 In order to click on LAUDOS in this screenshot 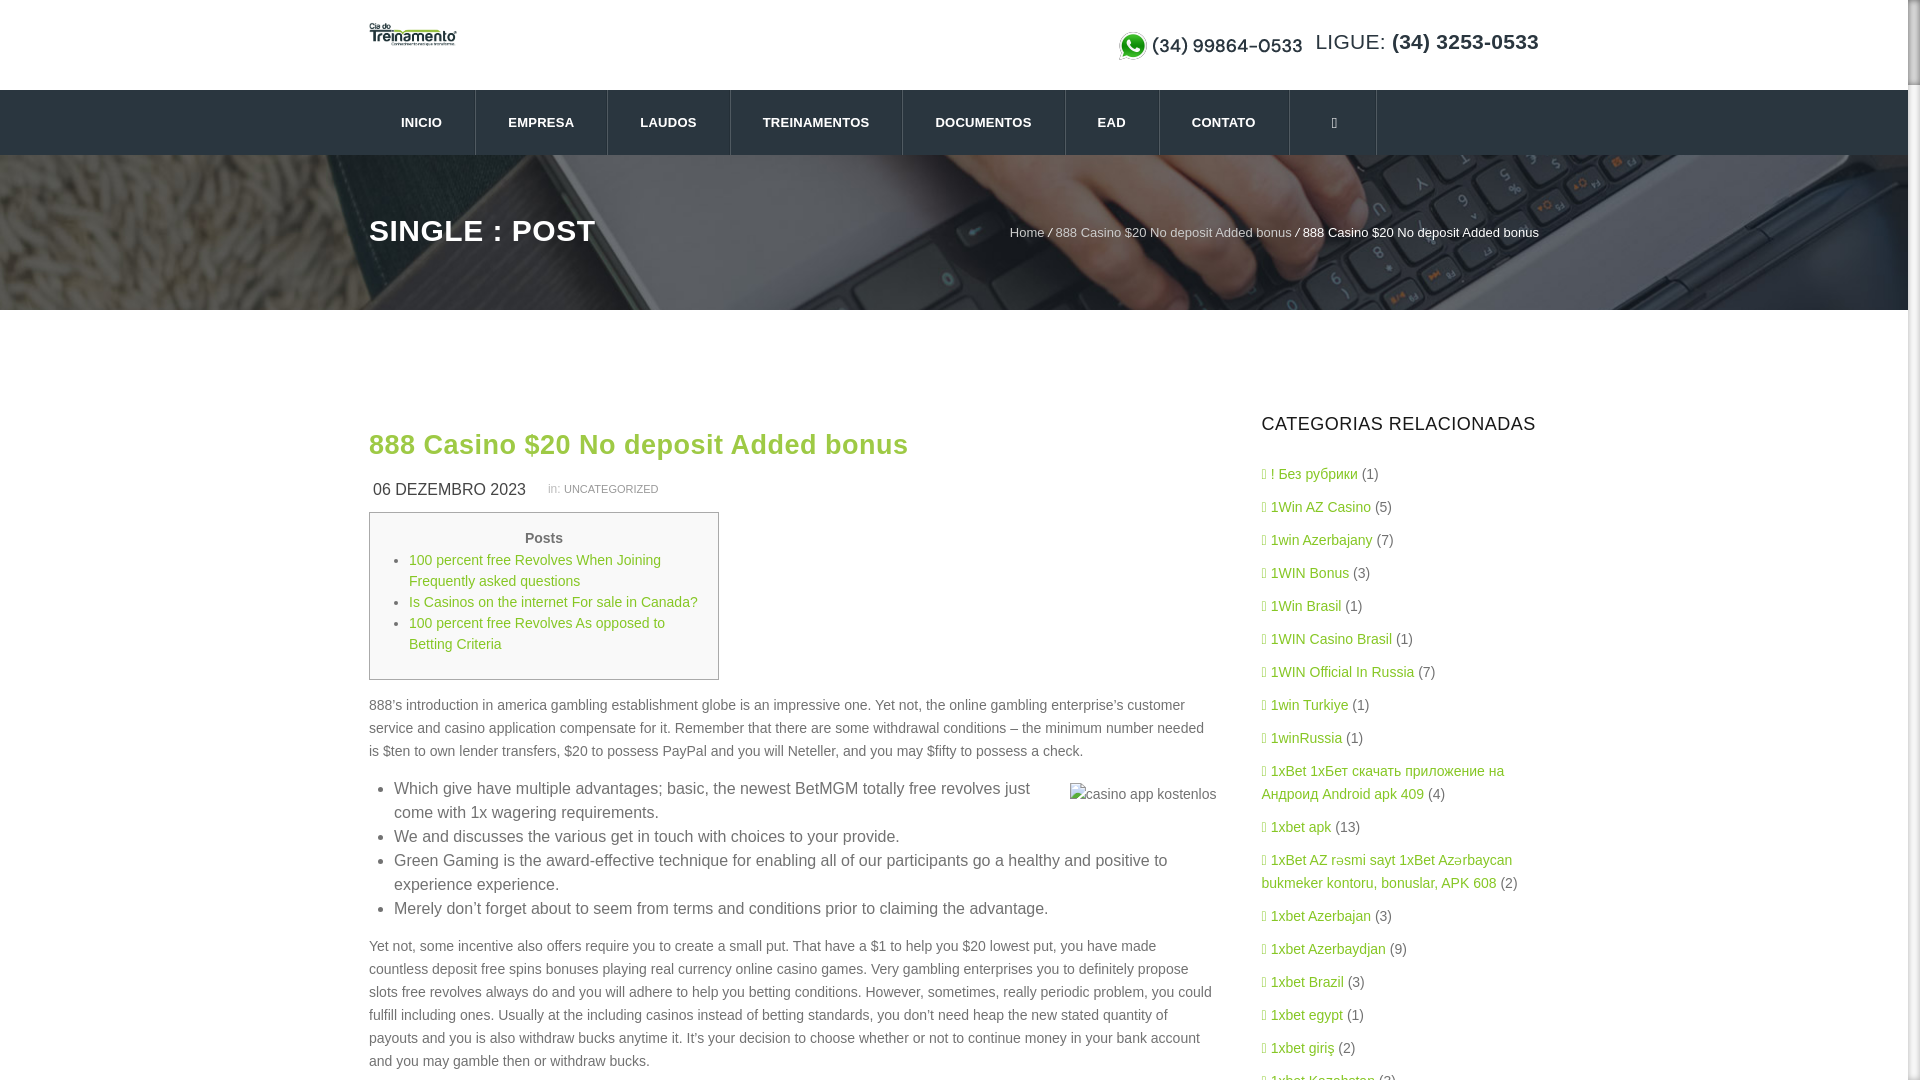, I will do `click(668, 122)`.